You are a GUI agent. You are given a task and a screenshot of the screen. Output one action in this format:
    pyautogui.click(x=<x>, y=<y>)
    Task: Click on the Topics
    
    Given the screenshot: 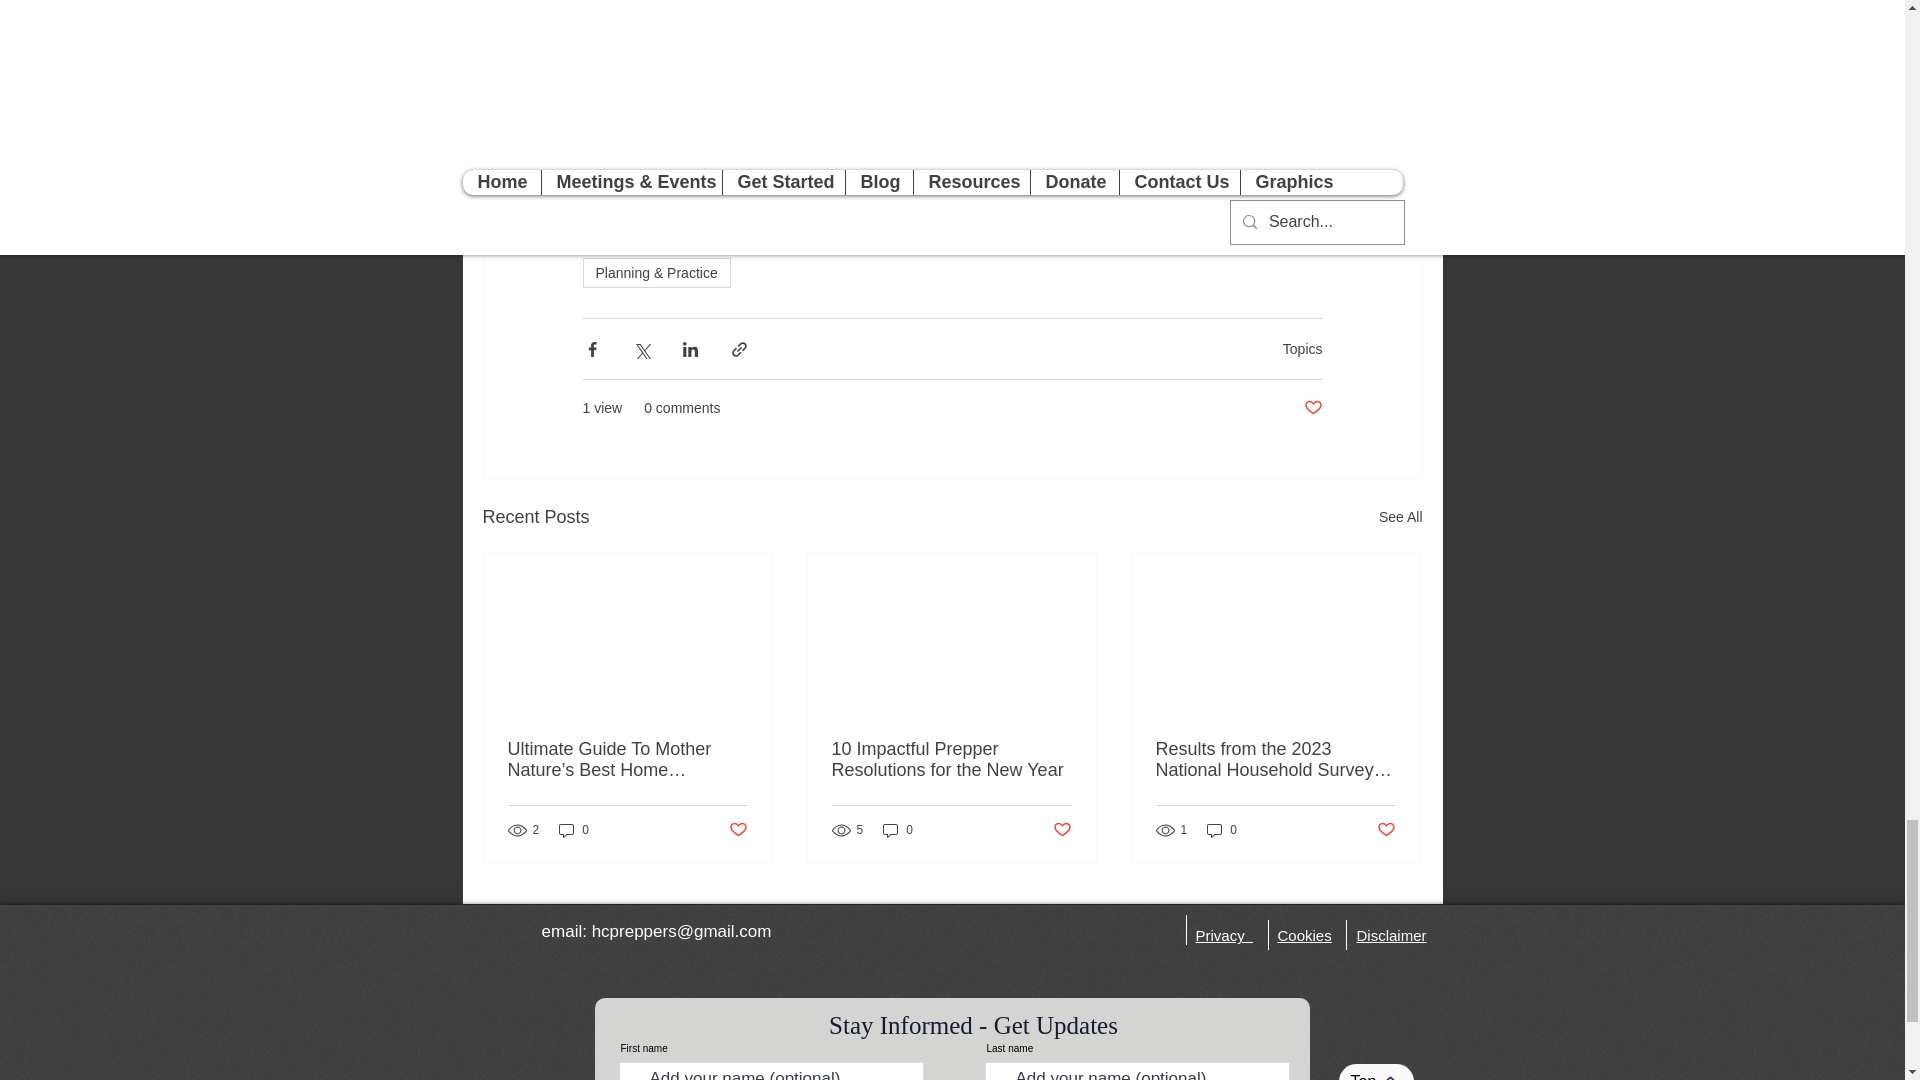 What is the action you would take?
    pyautogui.click(x=1302, y=349)
    